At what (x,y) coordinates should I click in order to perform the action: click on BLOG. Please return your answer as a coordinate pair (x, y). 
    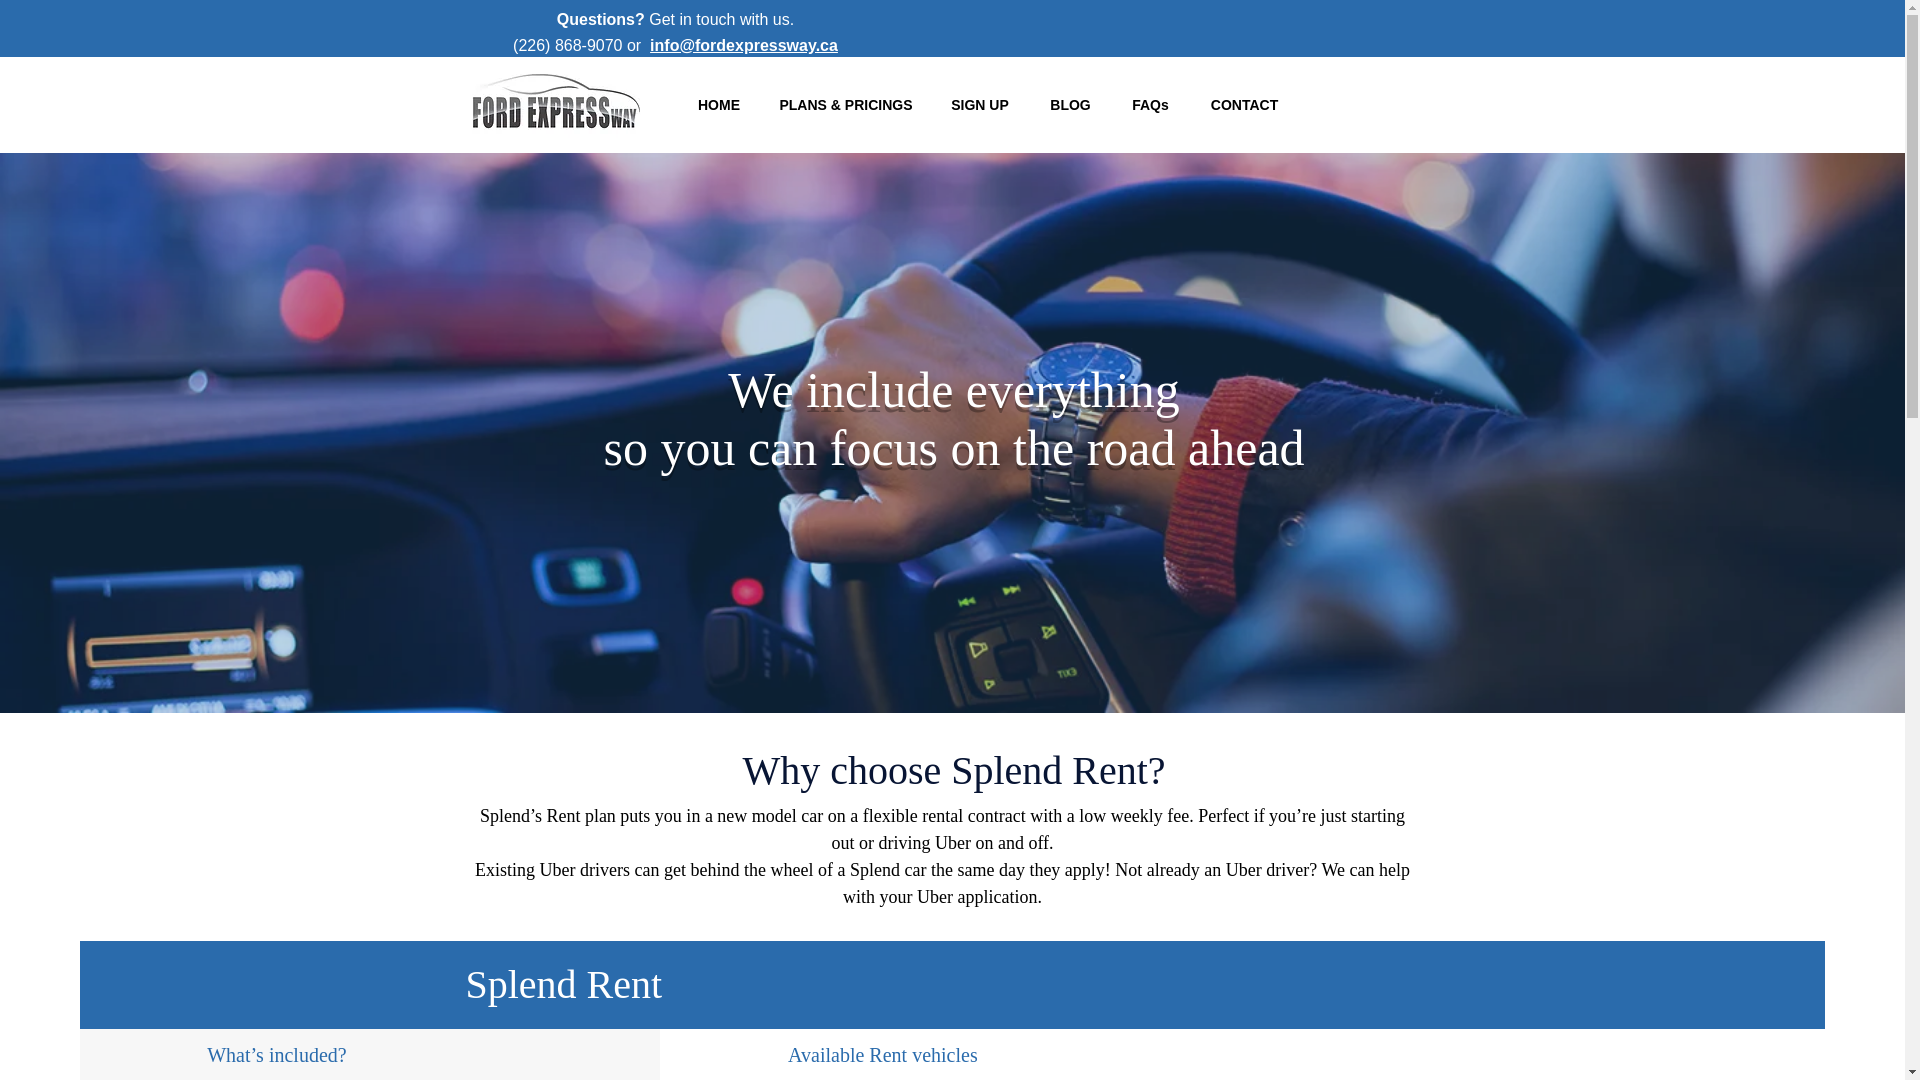
    Looking at the image, I should click on (1070, 104).